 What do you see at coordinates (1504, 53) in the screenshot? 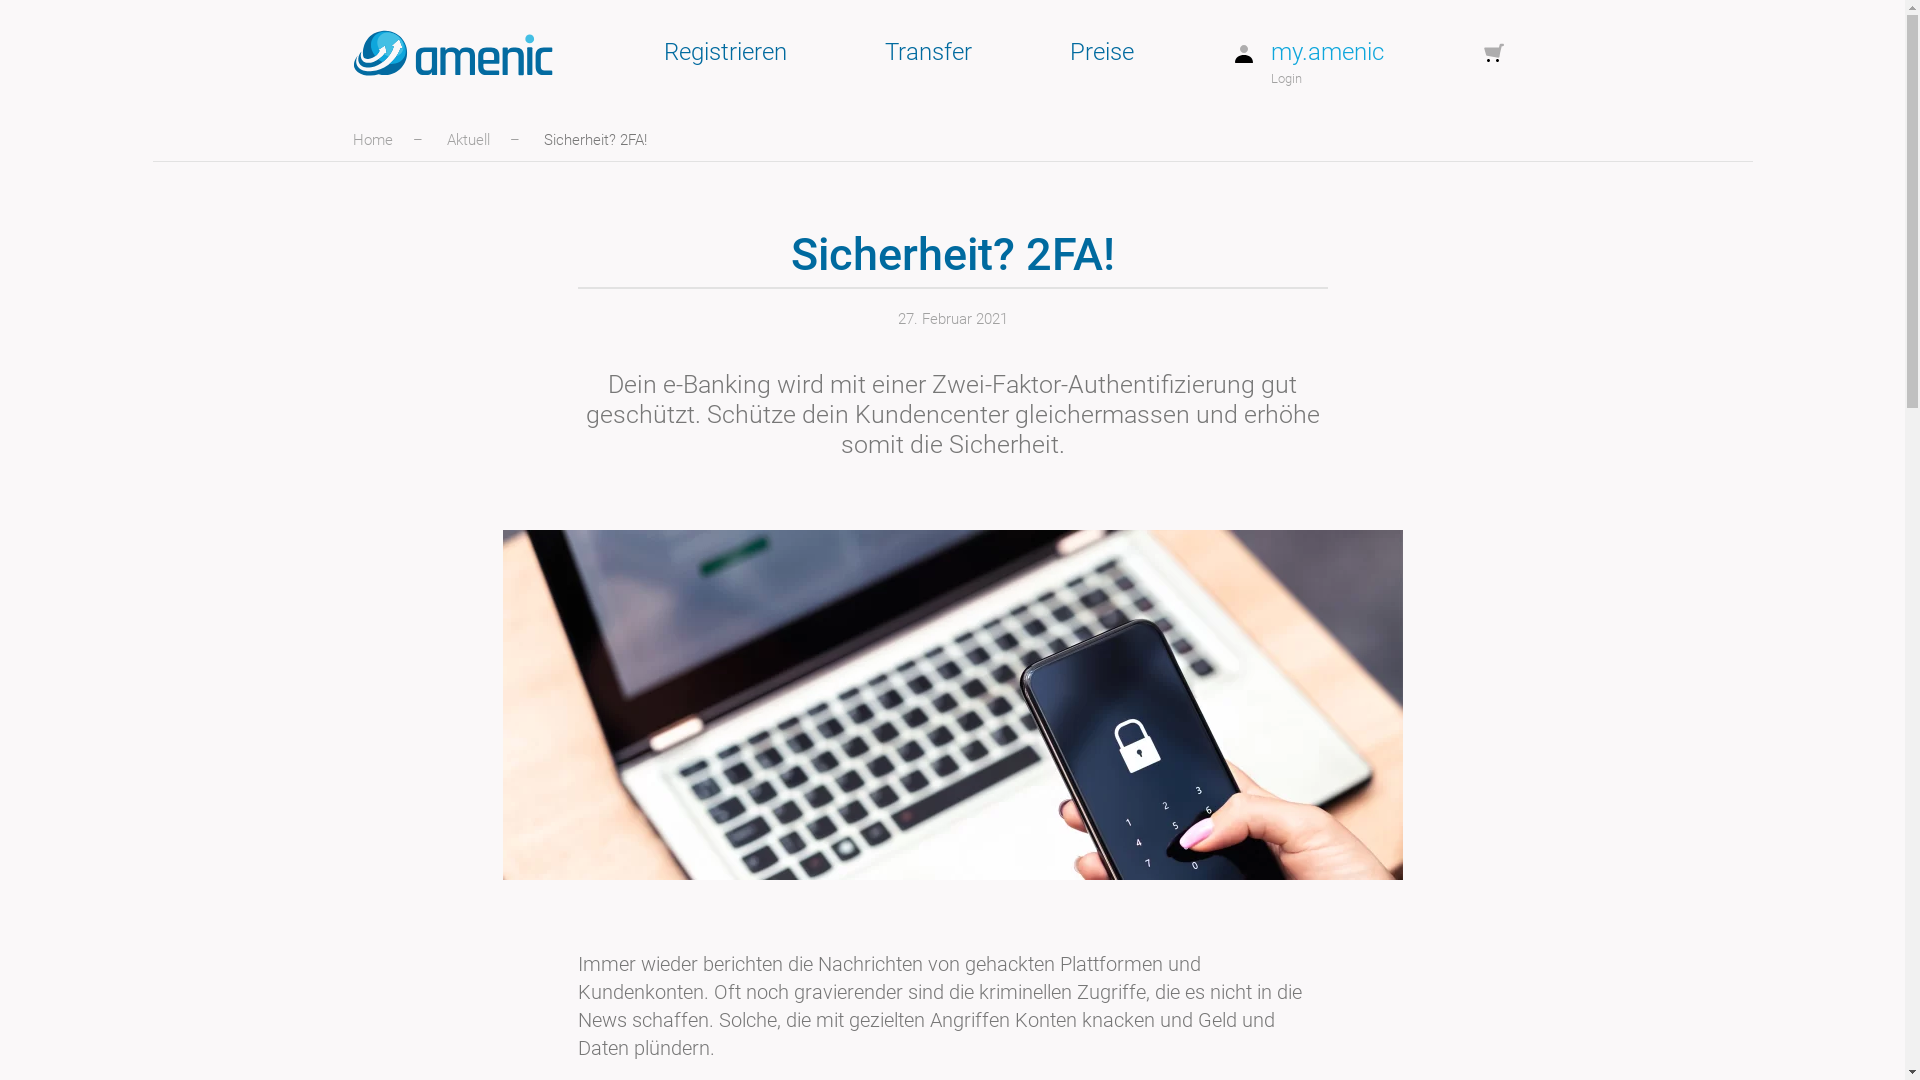
I see ` ` at bounding box center [1504, 53].